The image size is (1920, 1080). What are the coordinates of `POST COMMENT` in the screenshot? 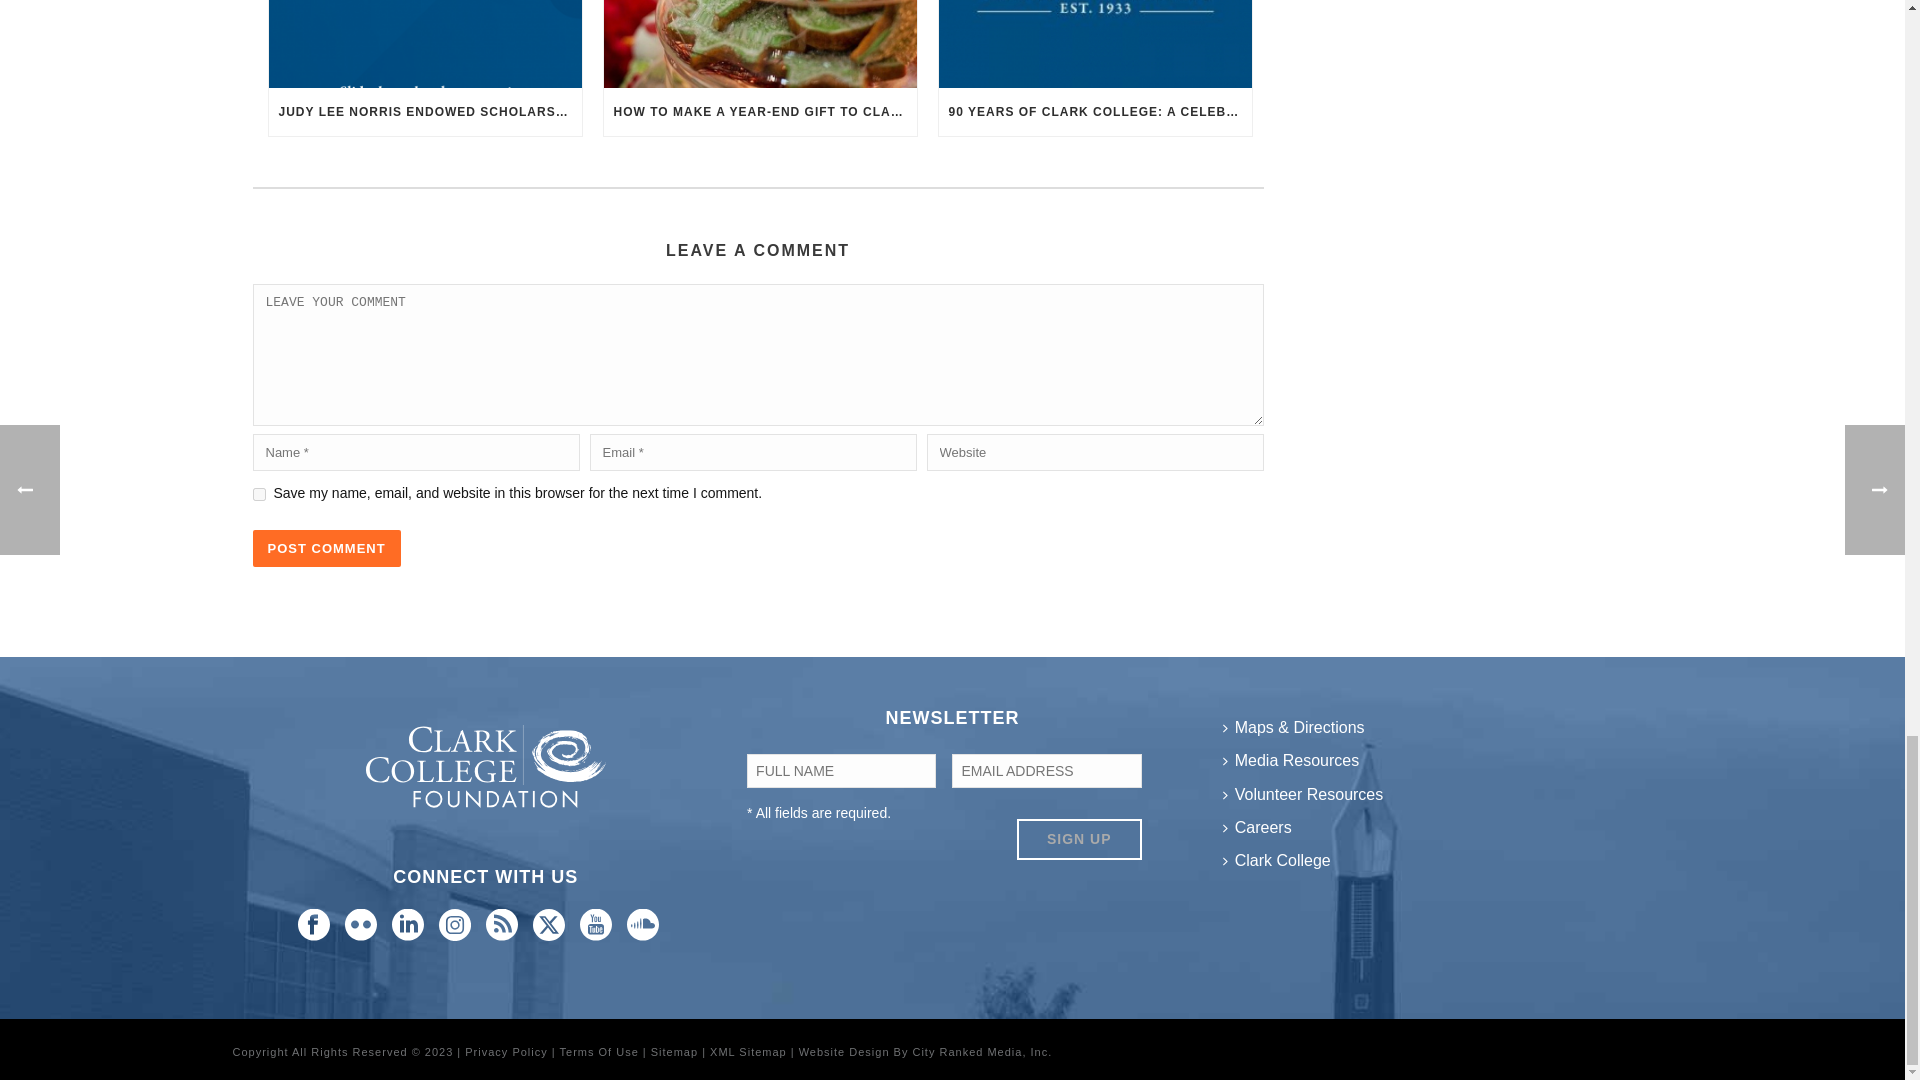 It's located at (325, 548).